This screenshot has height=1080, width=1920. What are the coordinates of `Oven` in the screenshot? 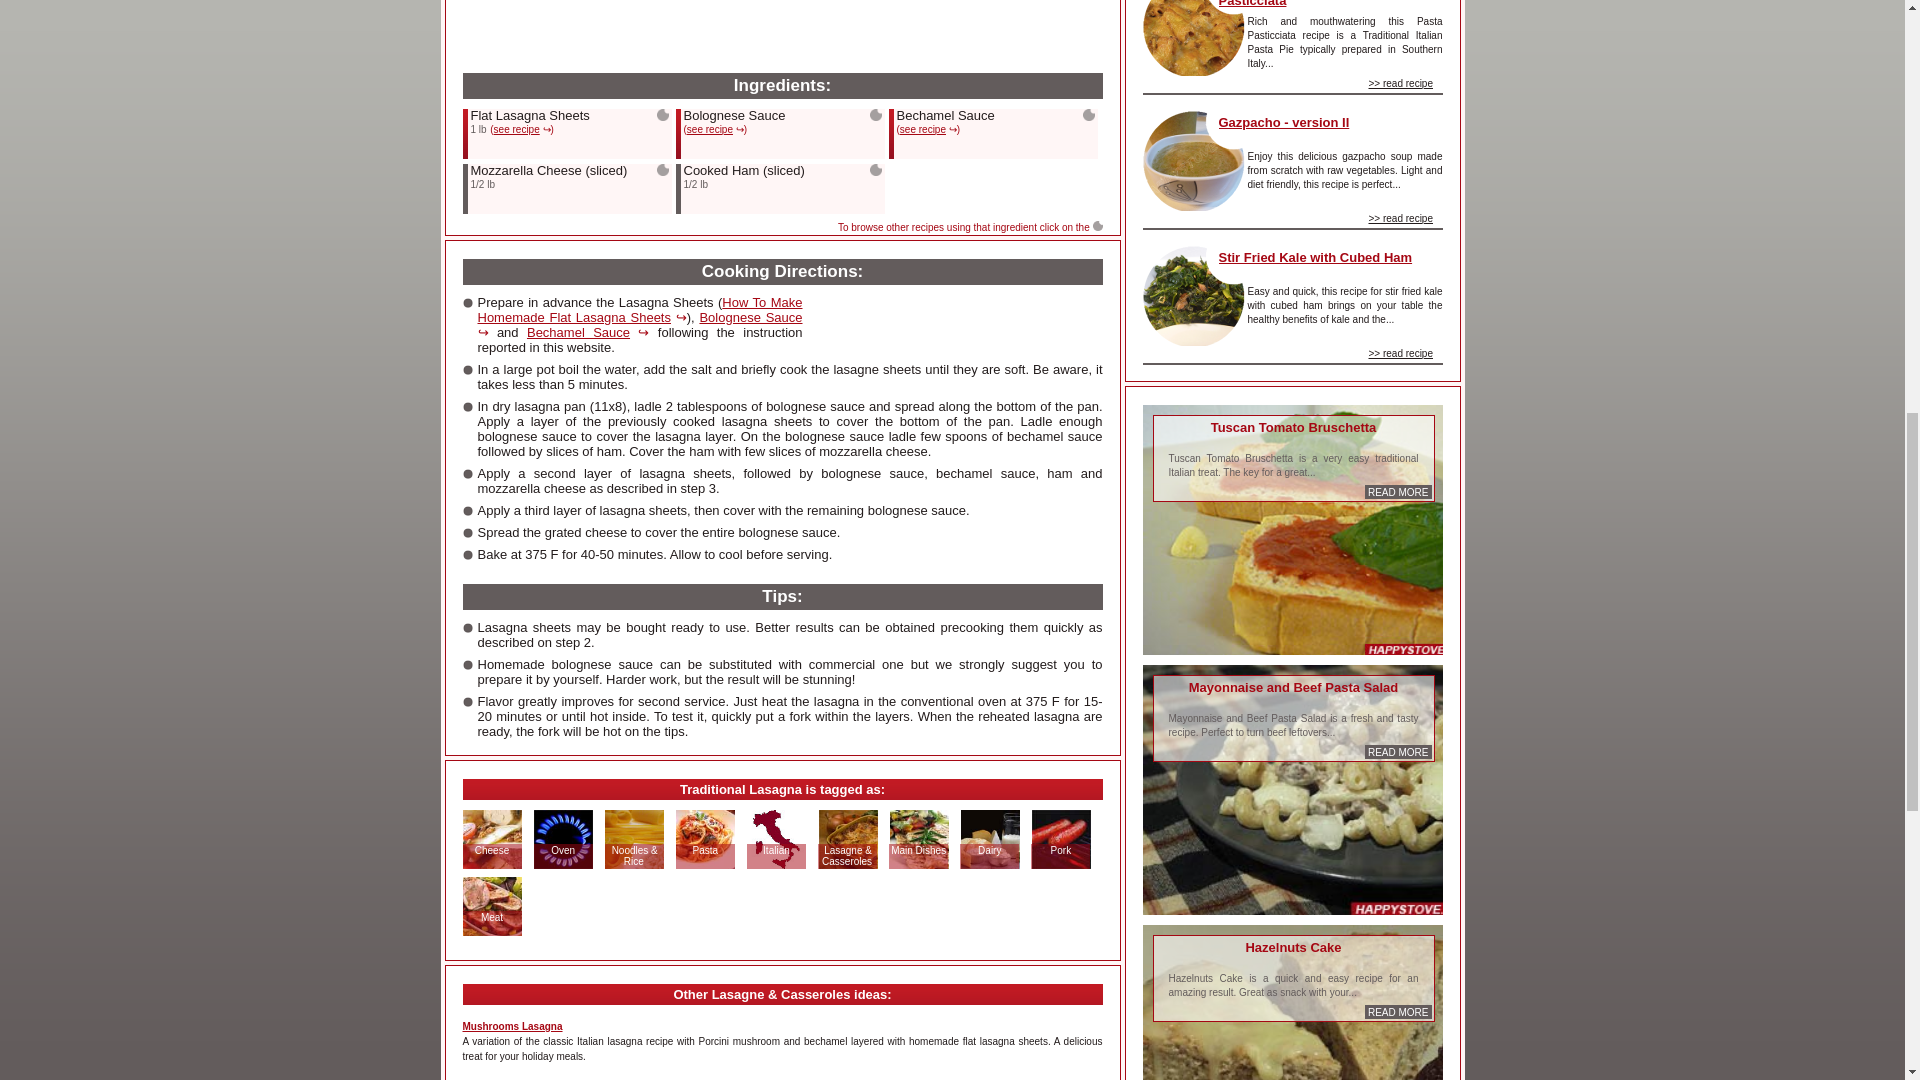 It's located at (562, 850).